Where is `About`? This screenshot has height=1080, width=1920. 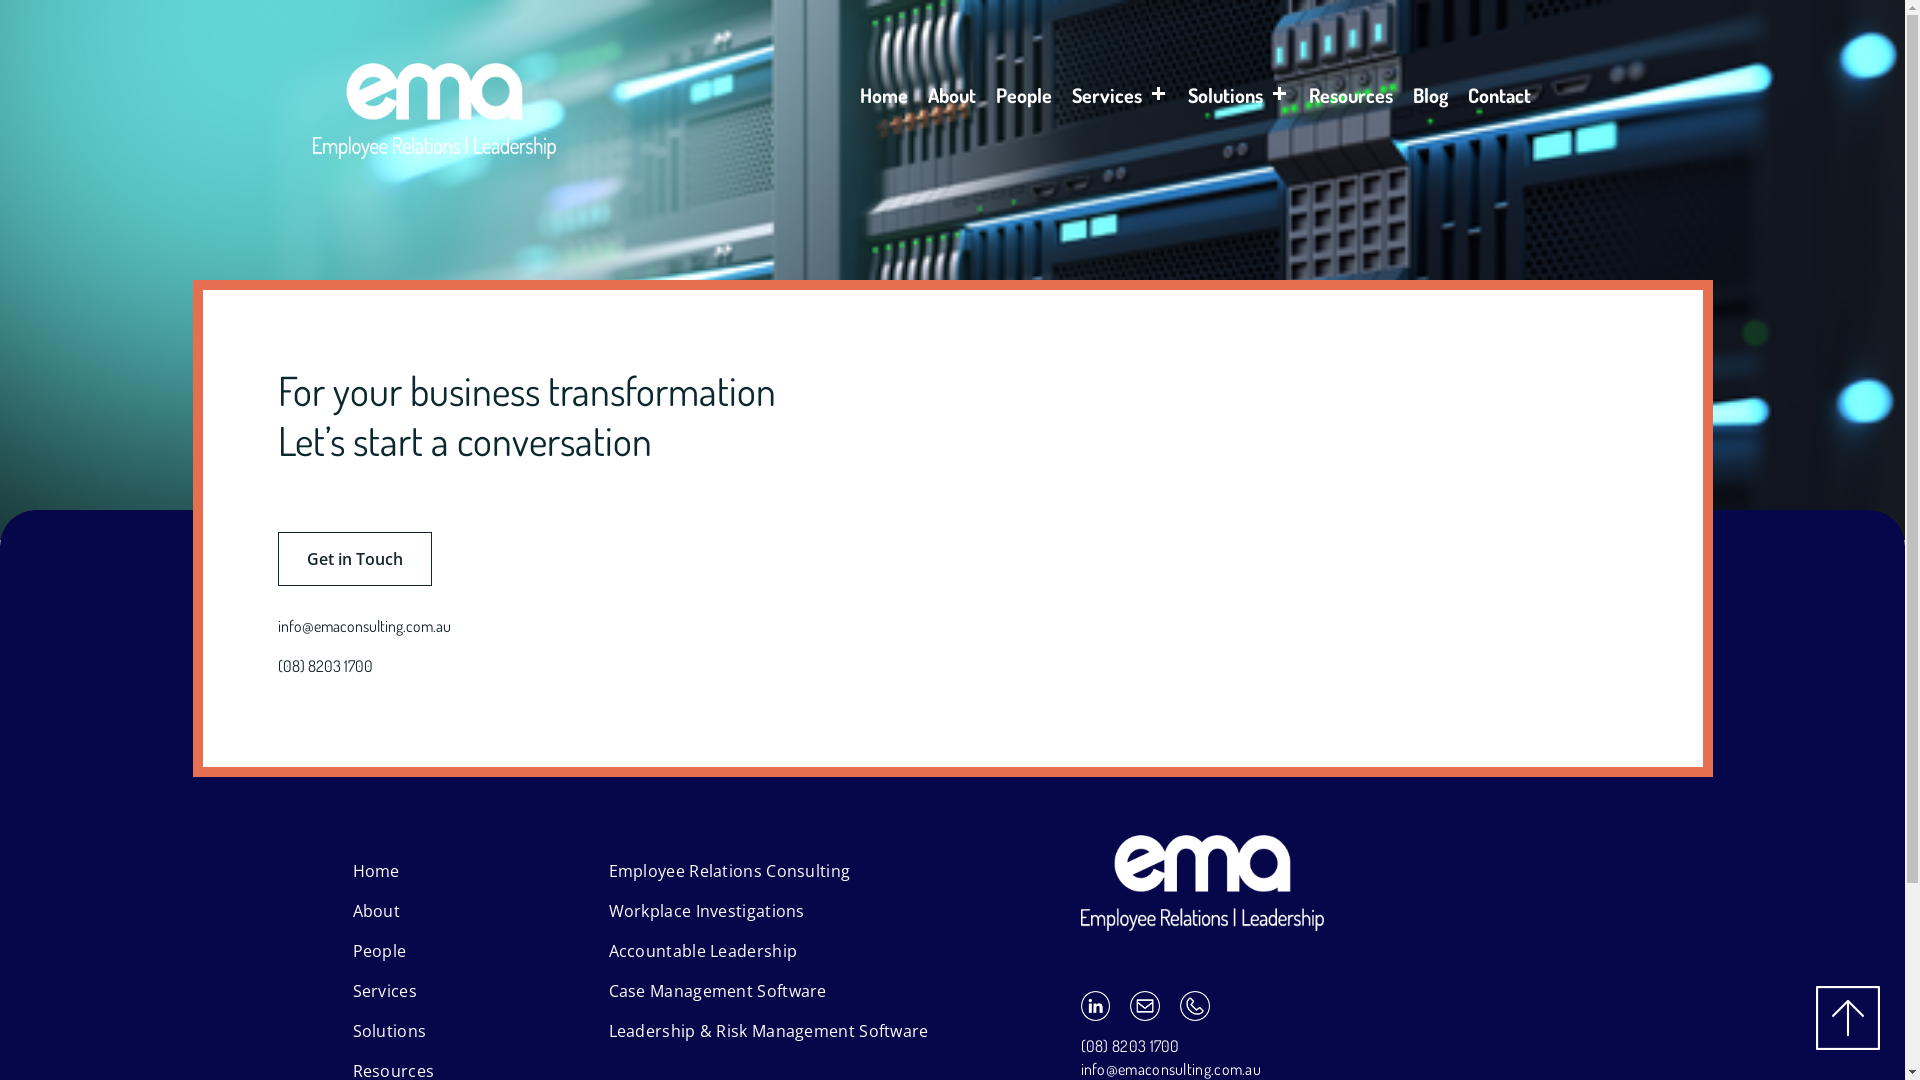
About is located at coordinates (376, 911).